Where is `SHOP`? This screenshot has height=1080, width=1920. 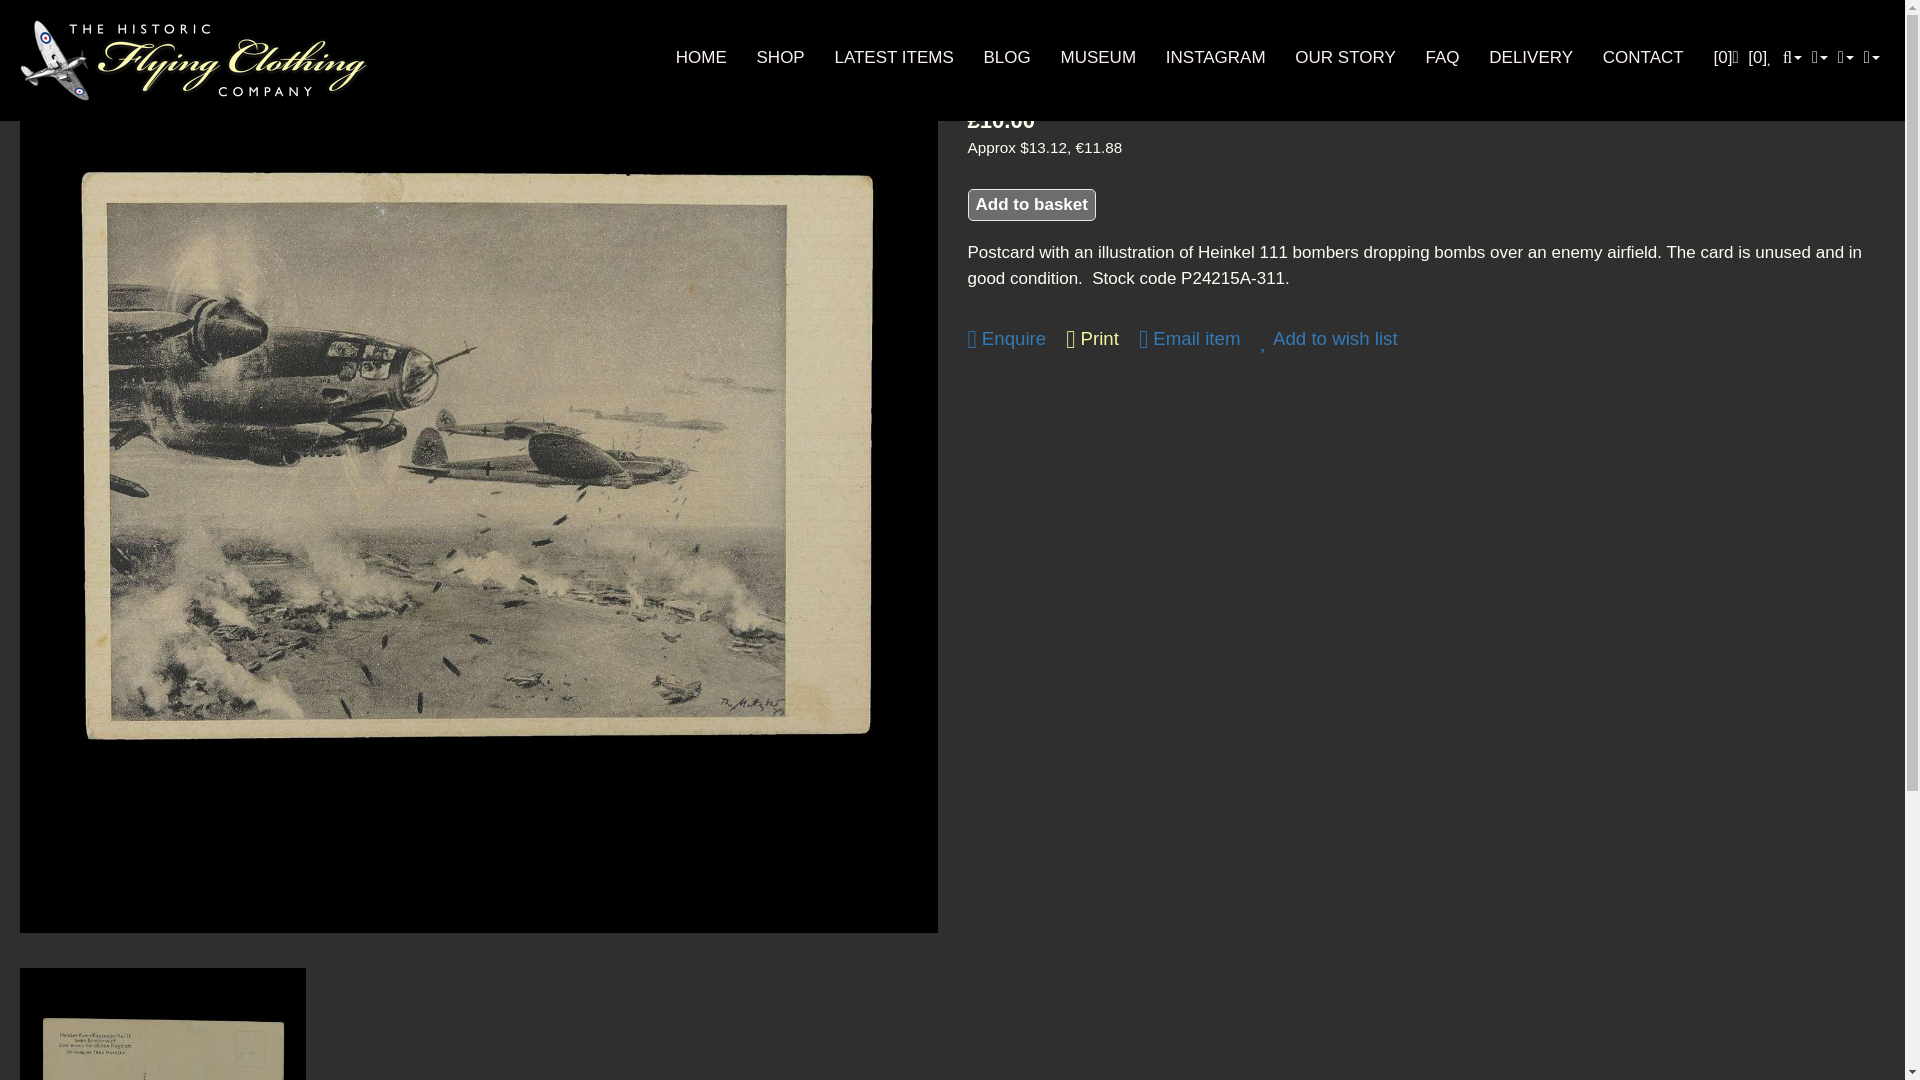
SHOP is located at coordinates (780, 56).